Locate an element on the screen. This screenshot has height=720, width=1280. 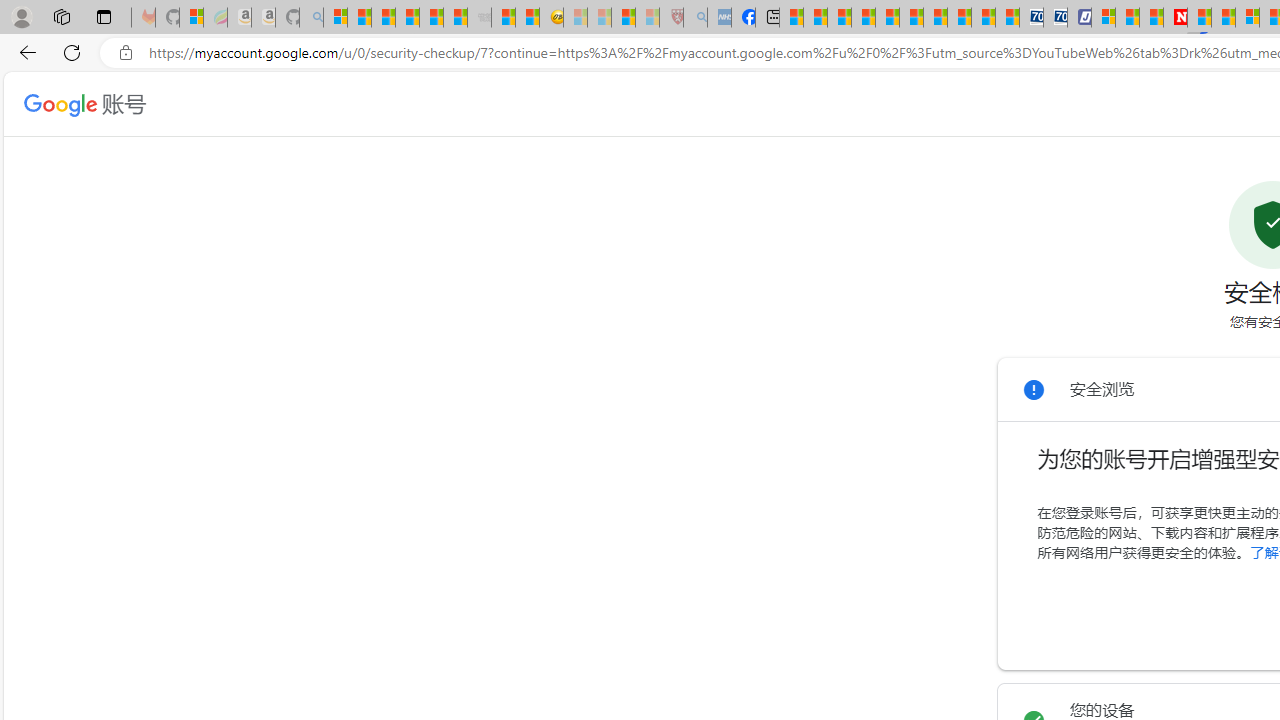
Robert H. Shmerling, MD - Harvard Health - Sleeping is located at coordinates (672, 18).